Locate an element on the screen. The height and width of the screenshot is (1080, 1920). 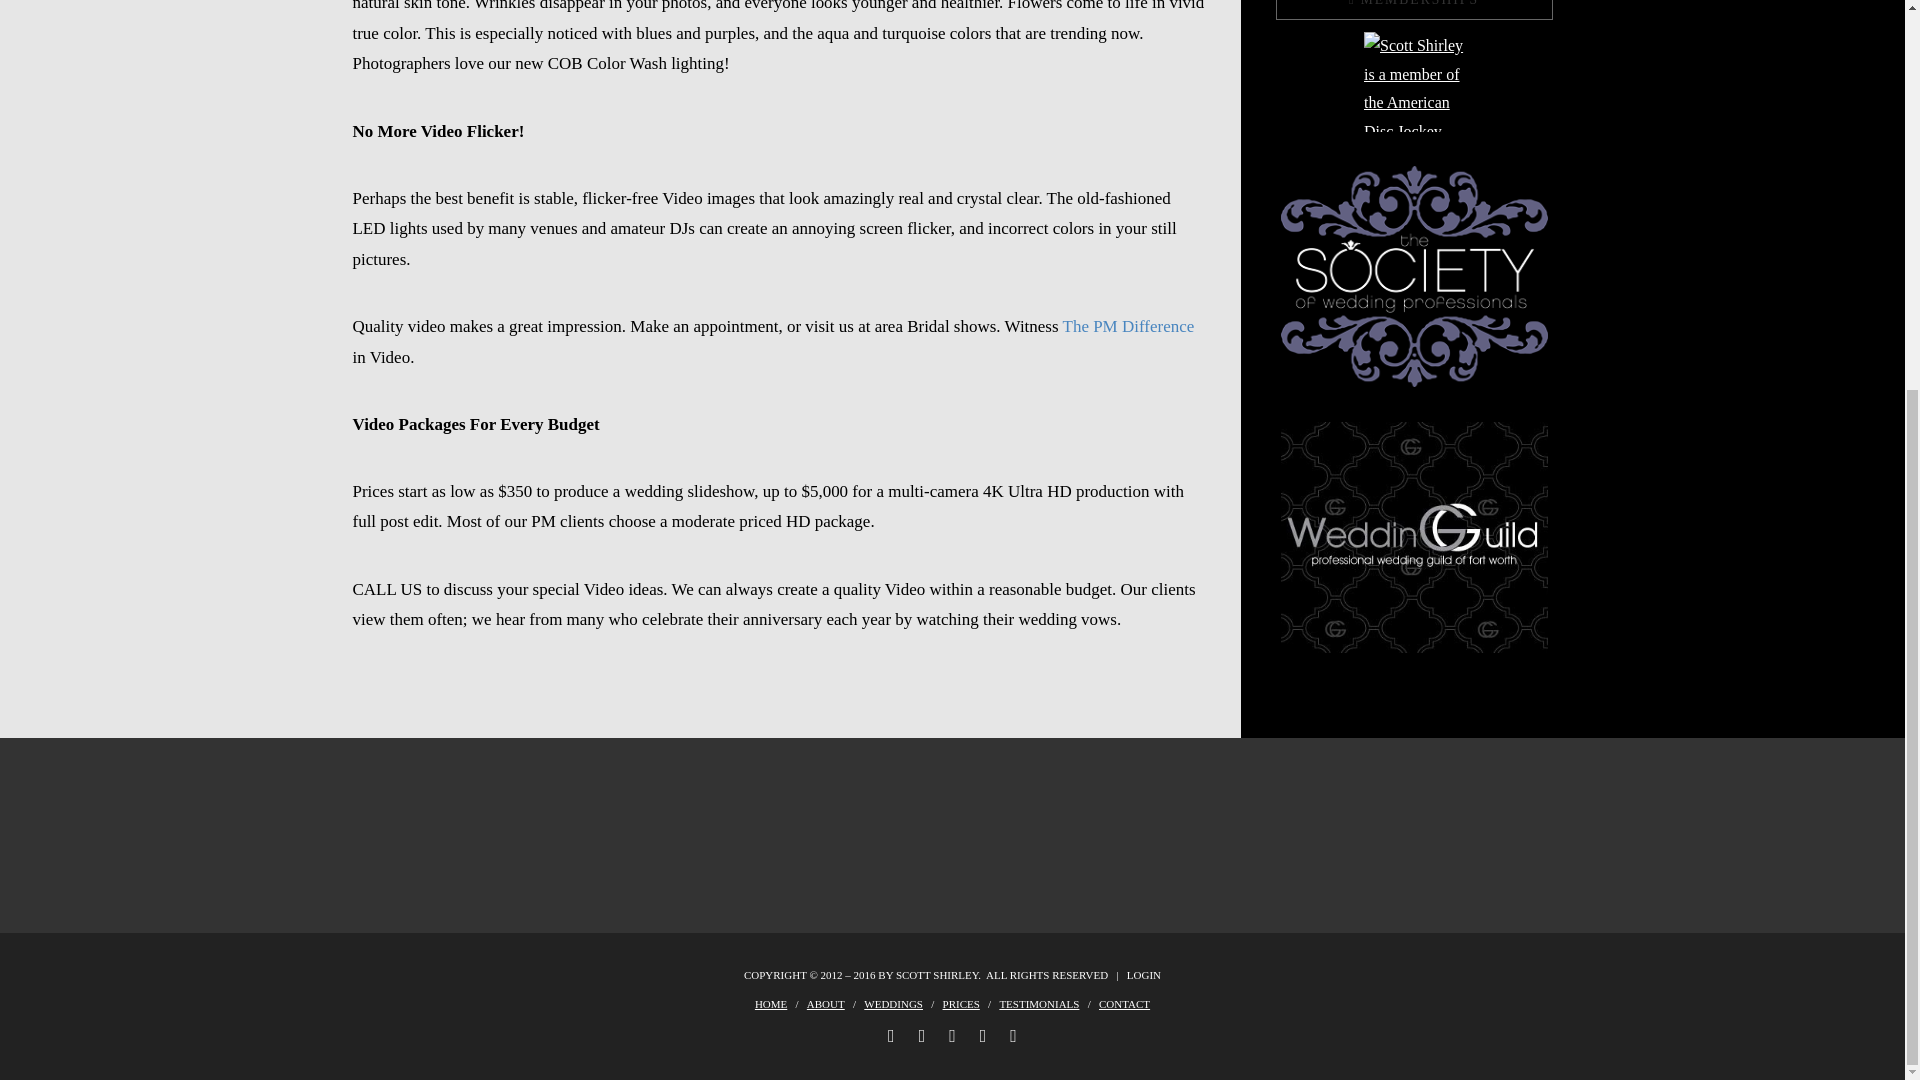
The PM Difference is located at coordinates (1128, 326).